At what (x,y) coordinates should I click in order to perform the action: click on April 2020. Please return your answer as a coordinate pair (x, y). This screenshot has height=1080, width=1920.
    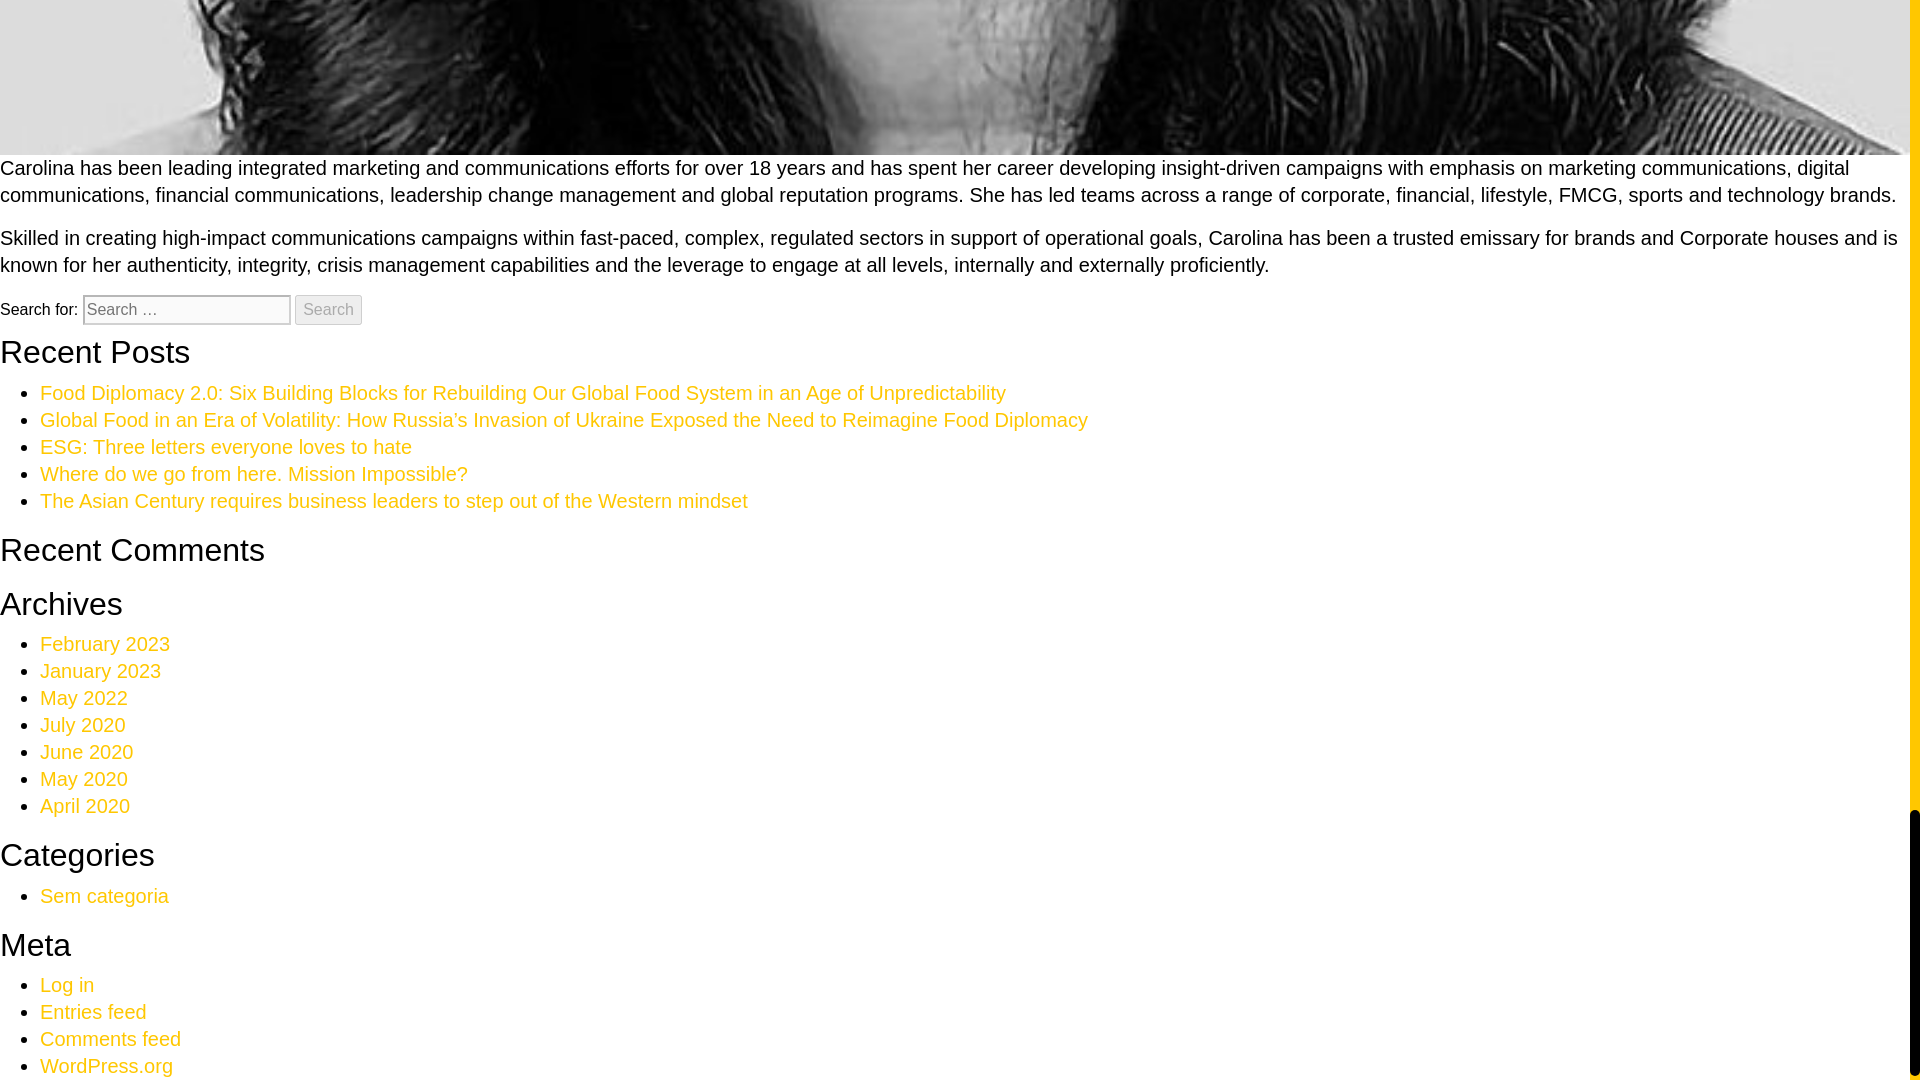
    Looking at the image, I should click on (85, 805).